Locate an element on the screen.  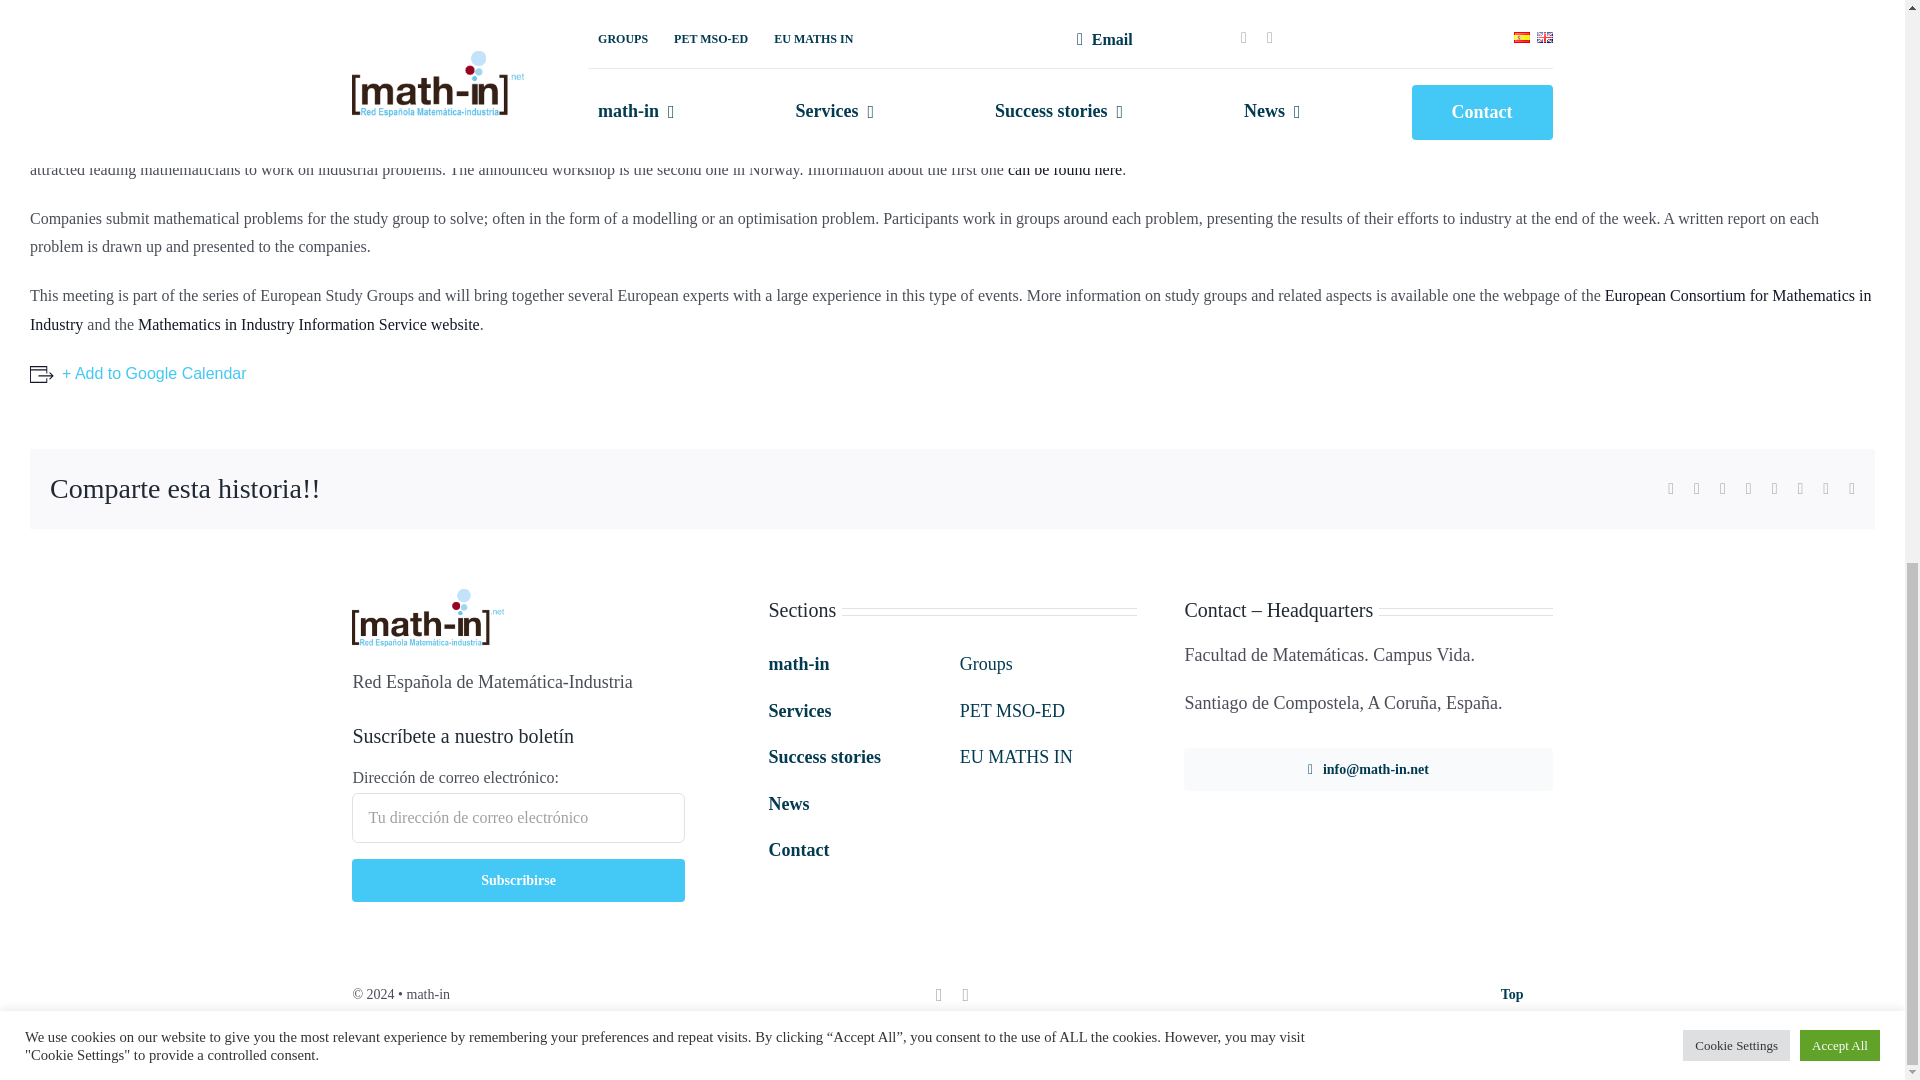
Add to Google Calendar is located at coordinates (138, 374).